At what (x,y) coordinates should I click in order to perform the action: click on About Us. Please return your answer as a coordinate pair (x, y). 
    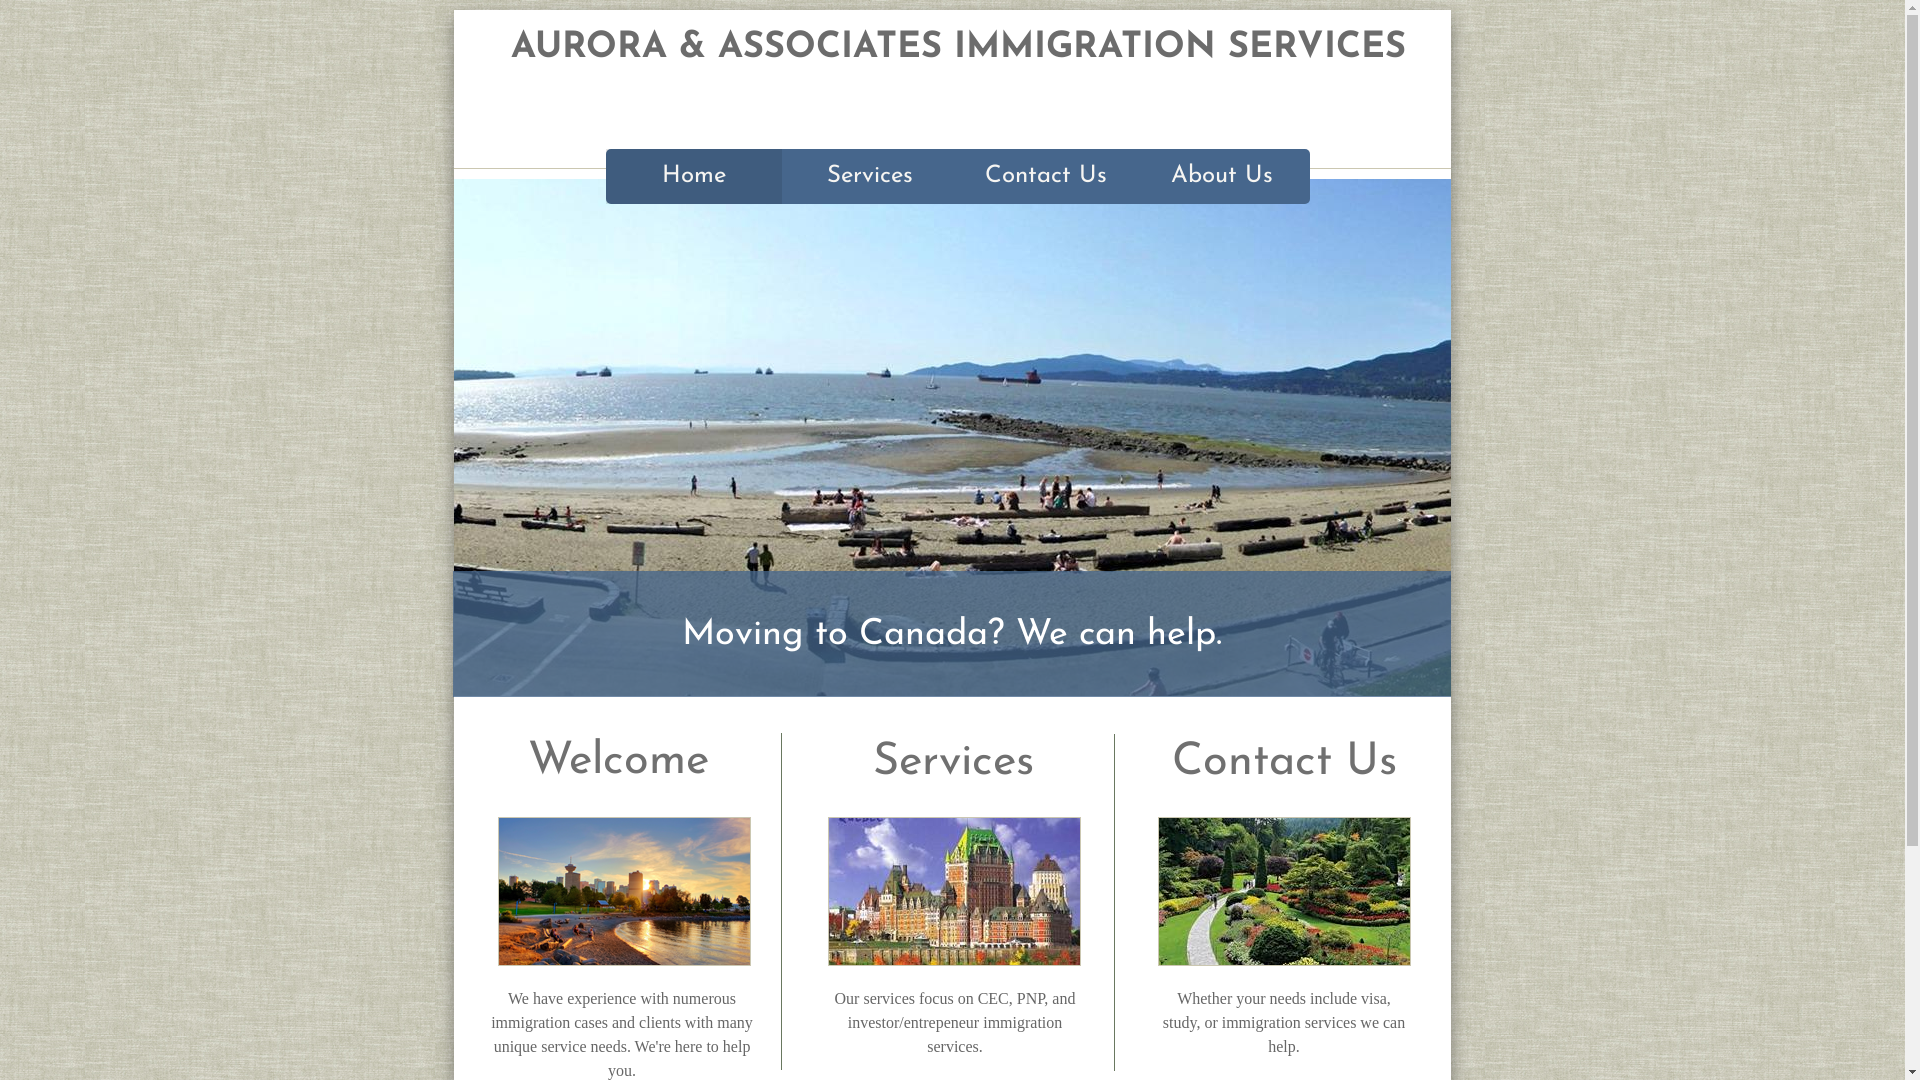
    Looking at the image, I should click on (1222, 176).